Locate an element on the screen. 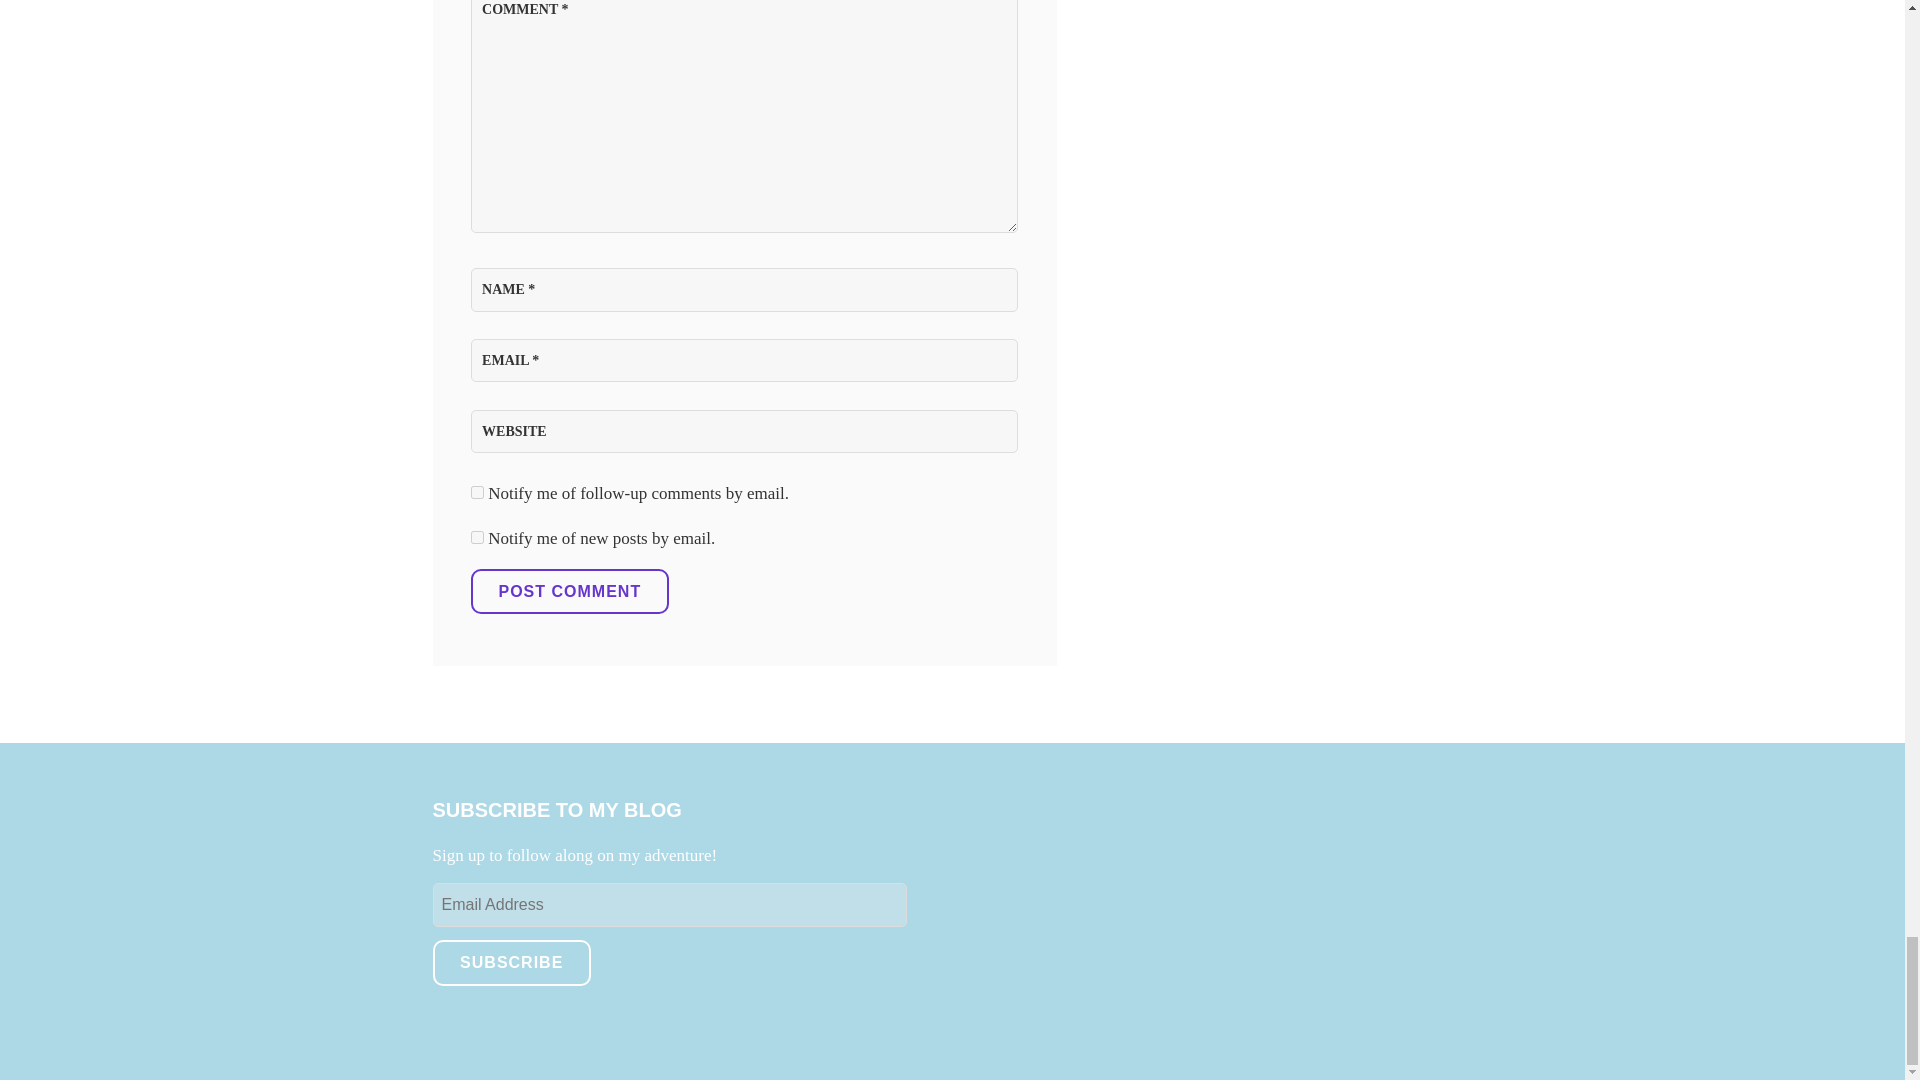 This screenshot has width=1920, height=1080. Post Comment is located at coordinates (569, 592).